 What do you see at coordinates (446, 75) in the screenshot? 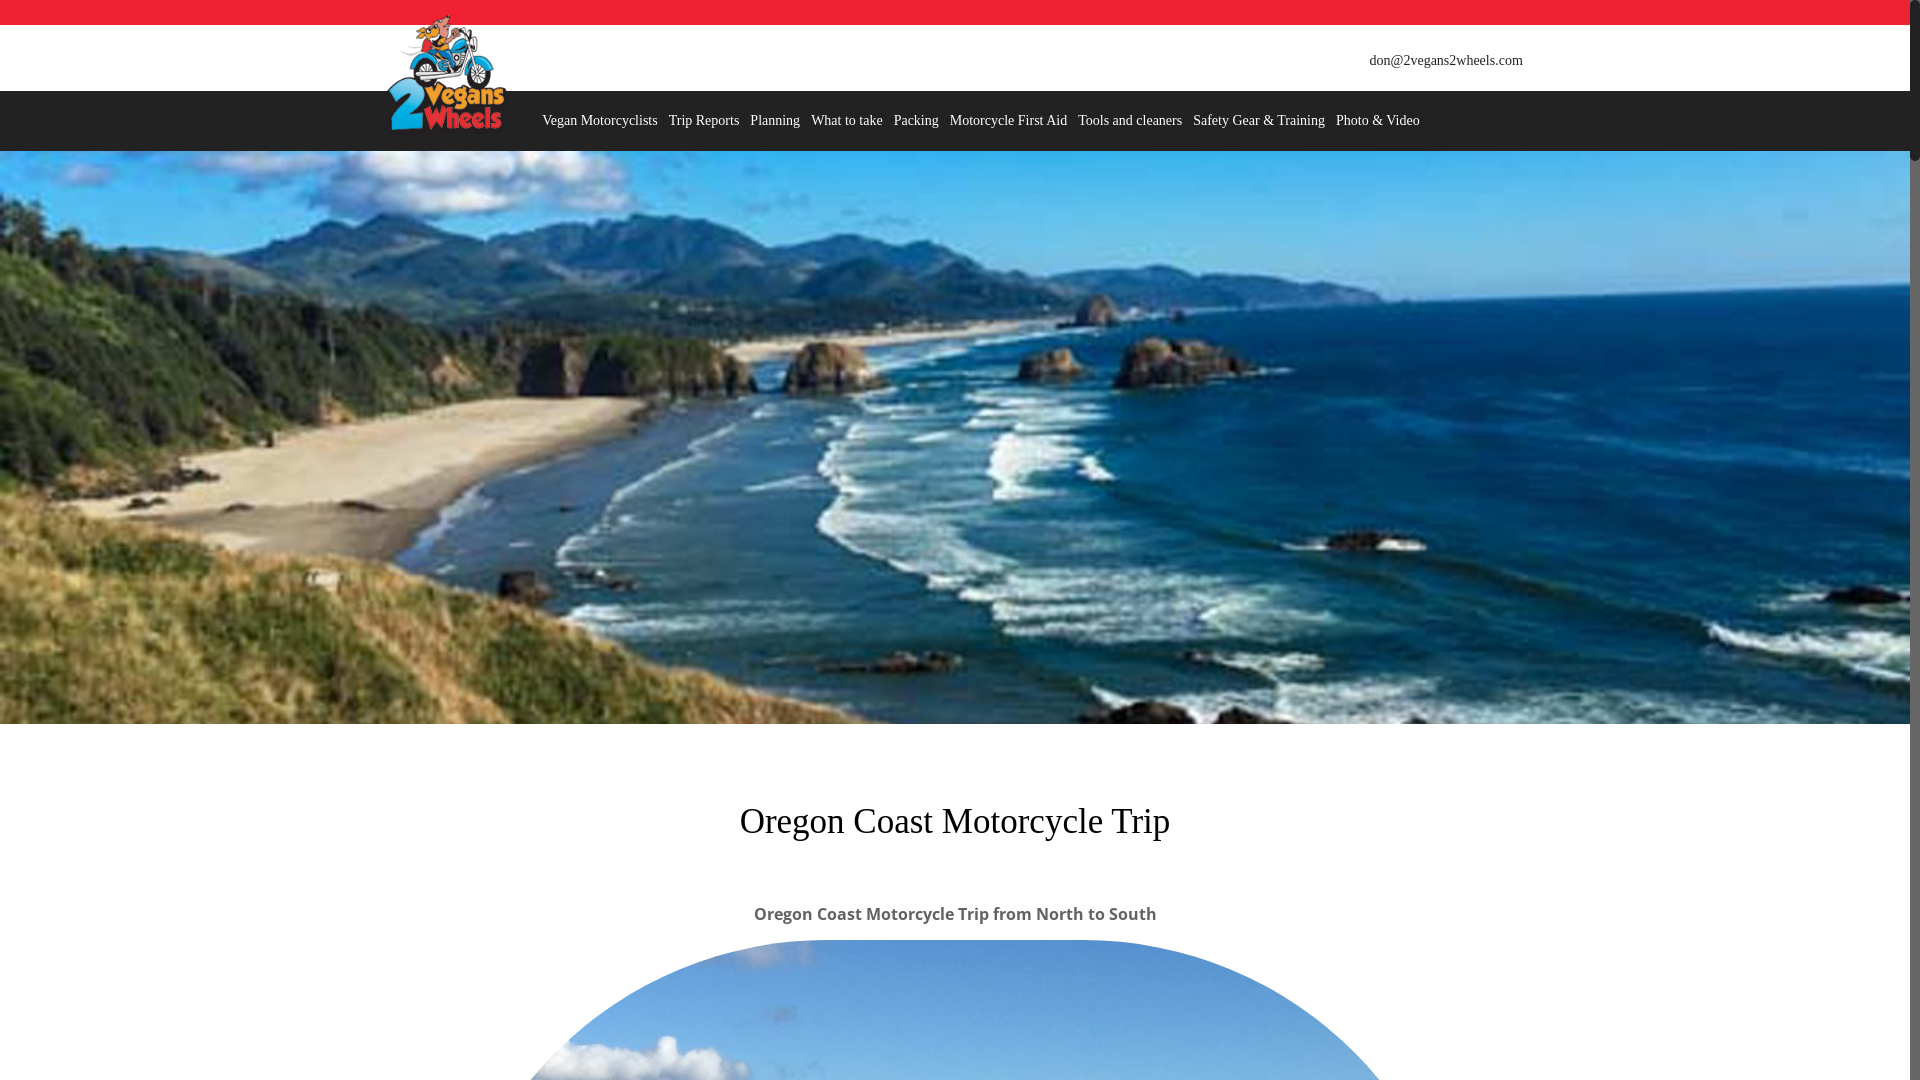
I see `2vegans2wheels` at bounding box center [446, 75].